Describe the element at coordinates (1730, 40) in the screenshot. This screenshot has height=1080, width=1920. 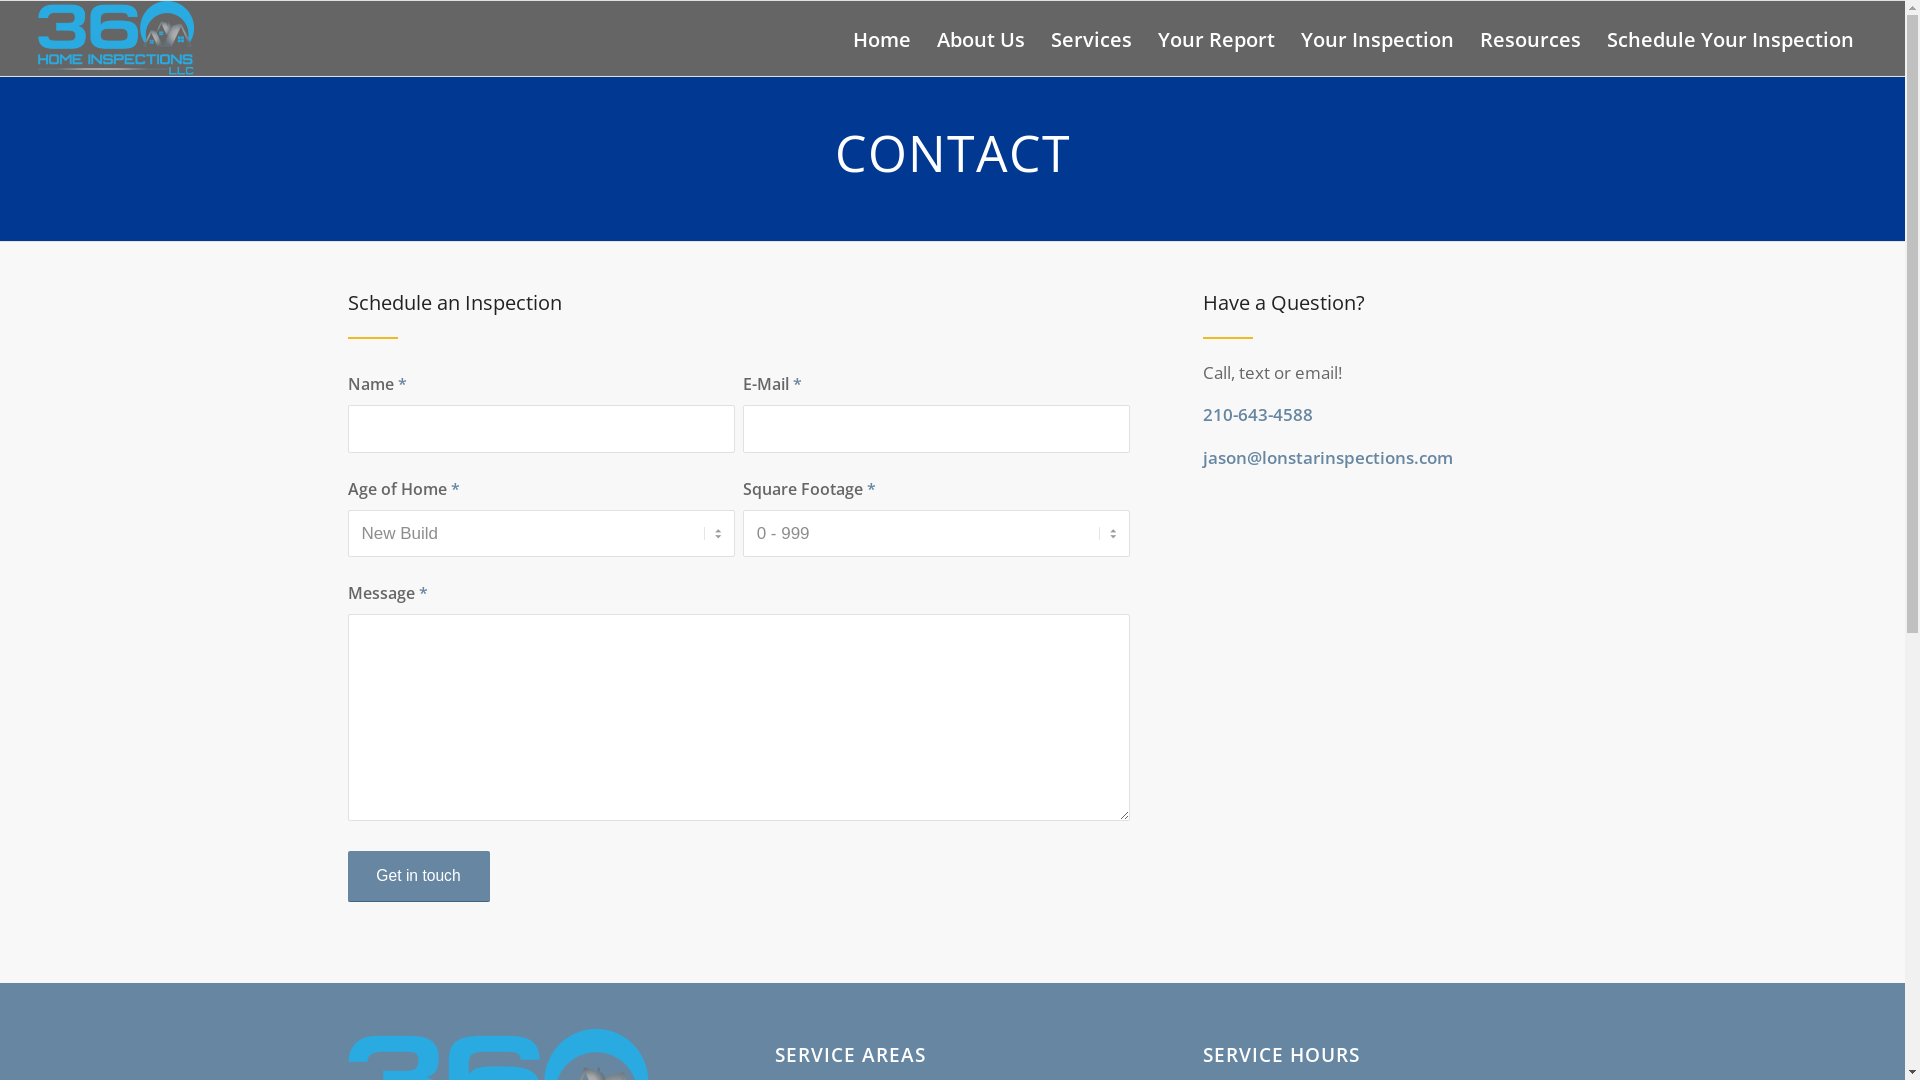
I see `Schedule Your Inspection` at that location.